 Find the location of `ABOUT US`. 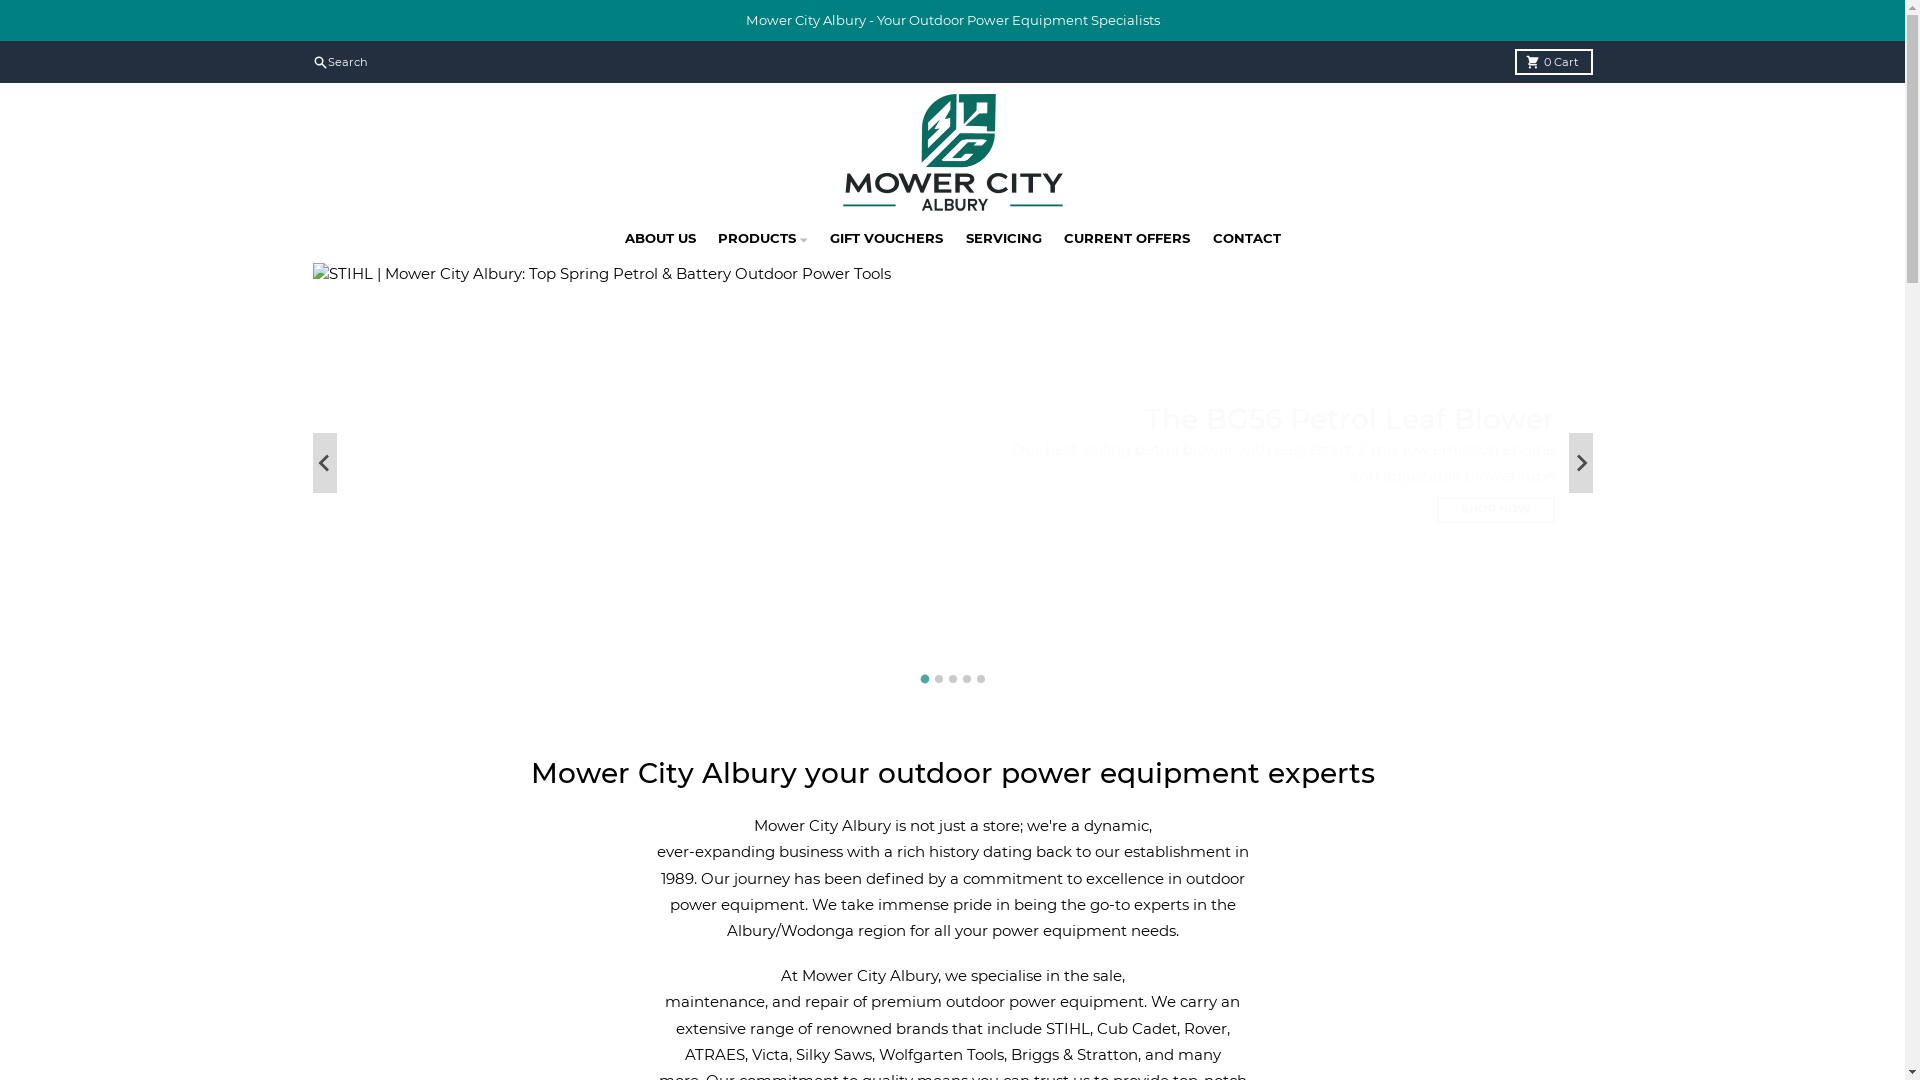

ABOUT US is located at coordinates (660, 239).